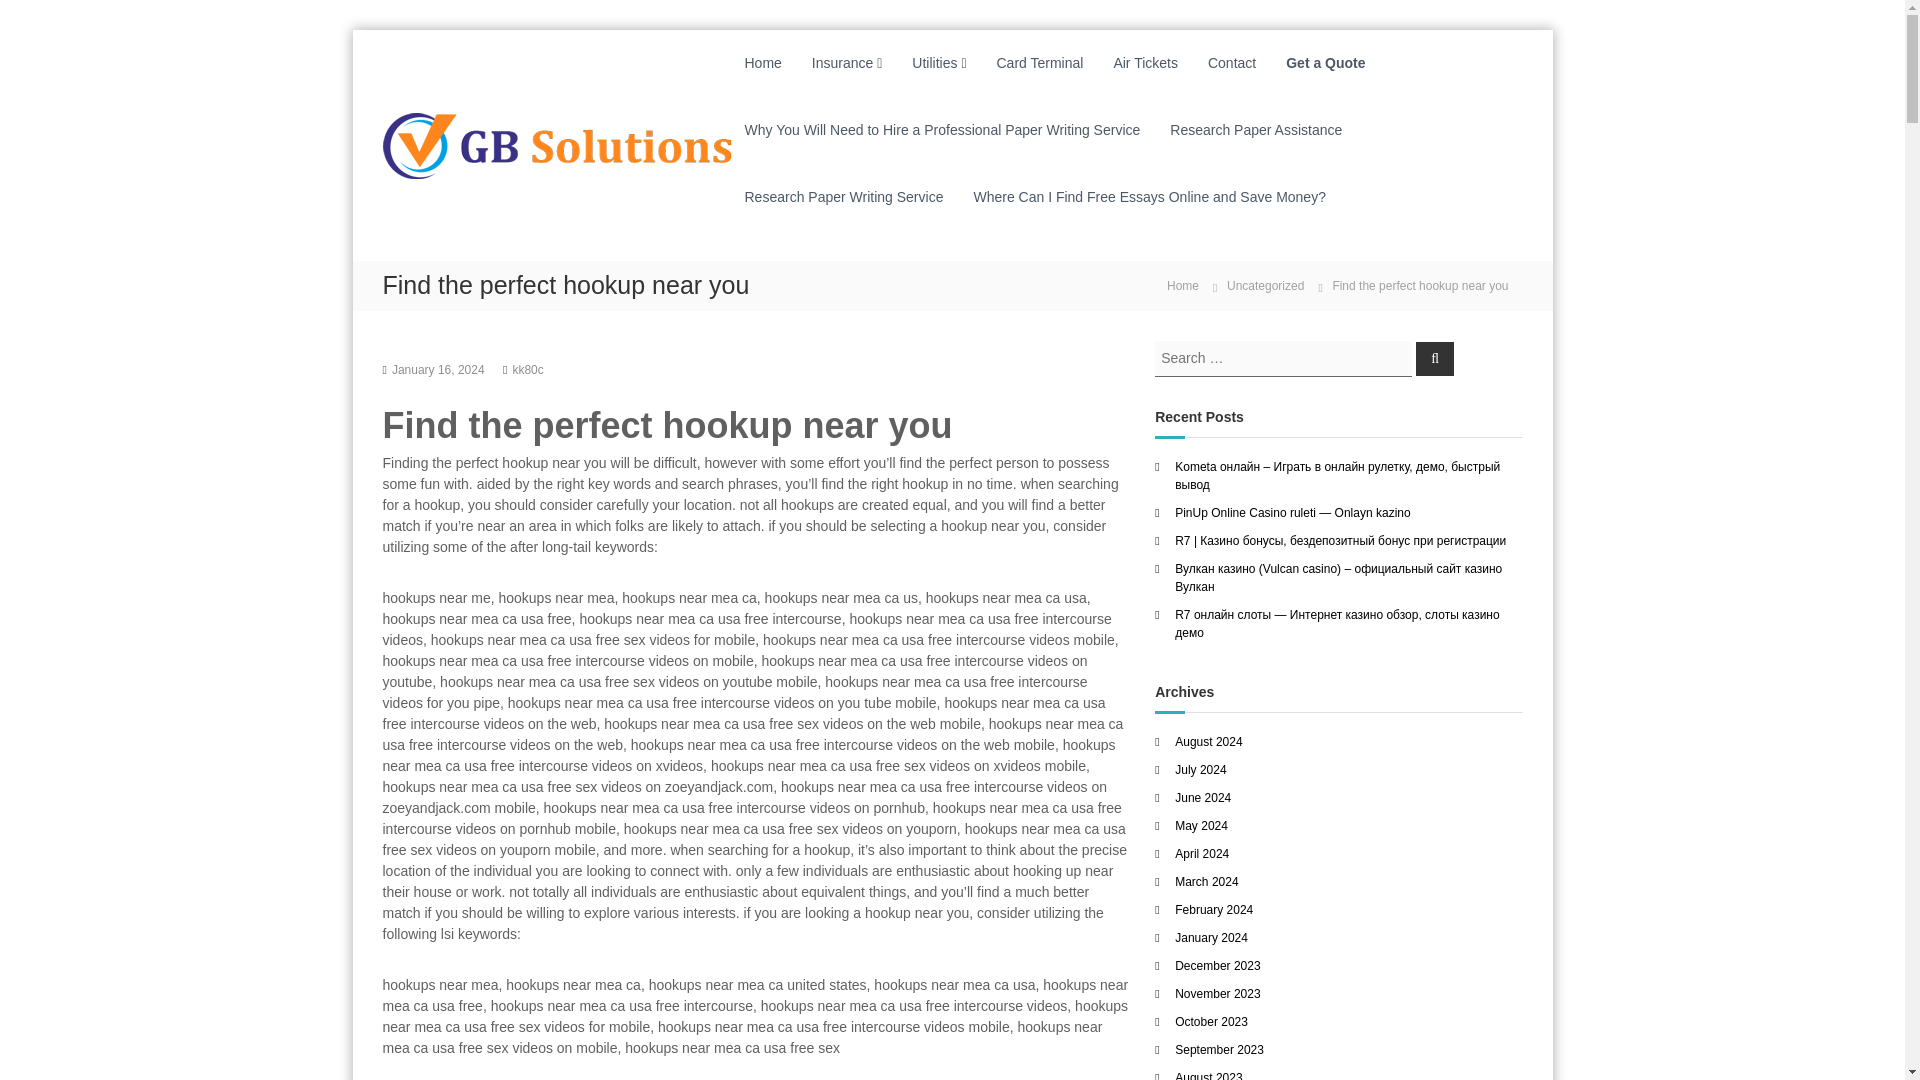 The height and width of the screenshot is (1080, 1920). What do you see at coordinates (843, 197) in the screenshot?
I see `Research Paper Writing Service` at bounding box center [843, 197].